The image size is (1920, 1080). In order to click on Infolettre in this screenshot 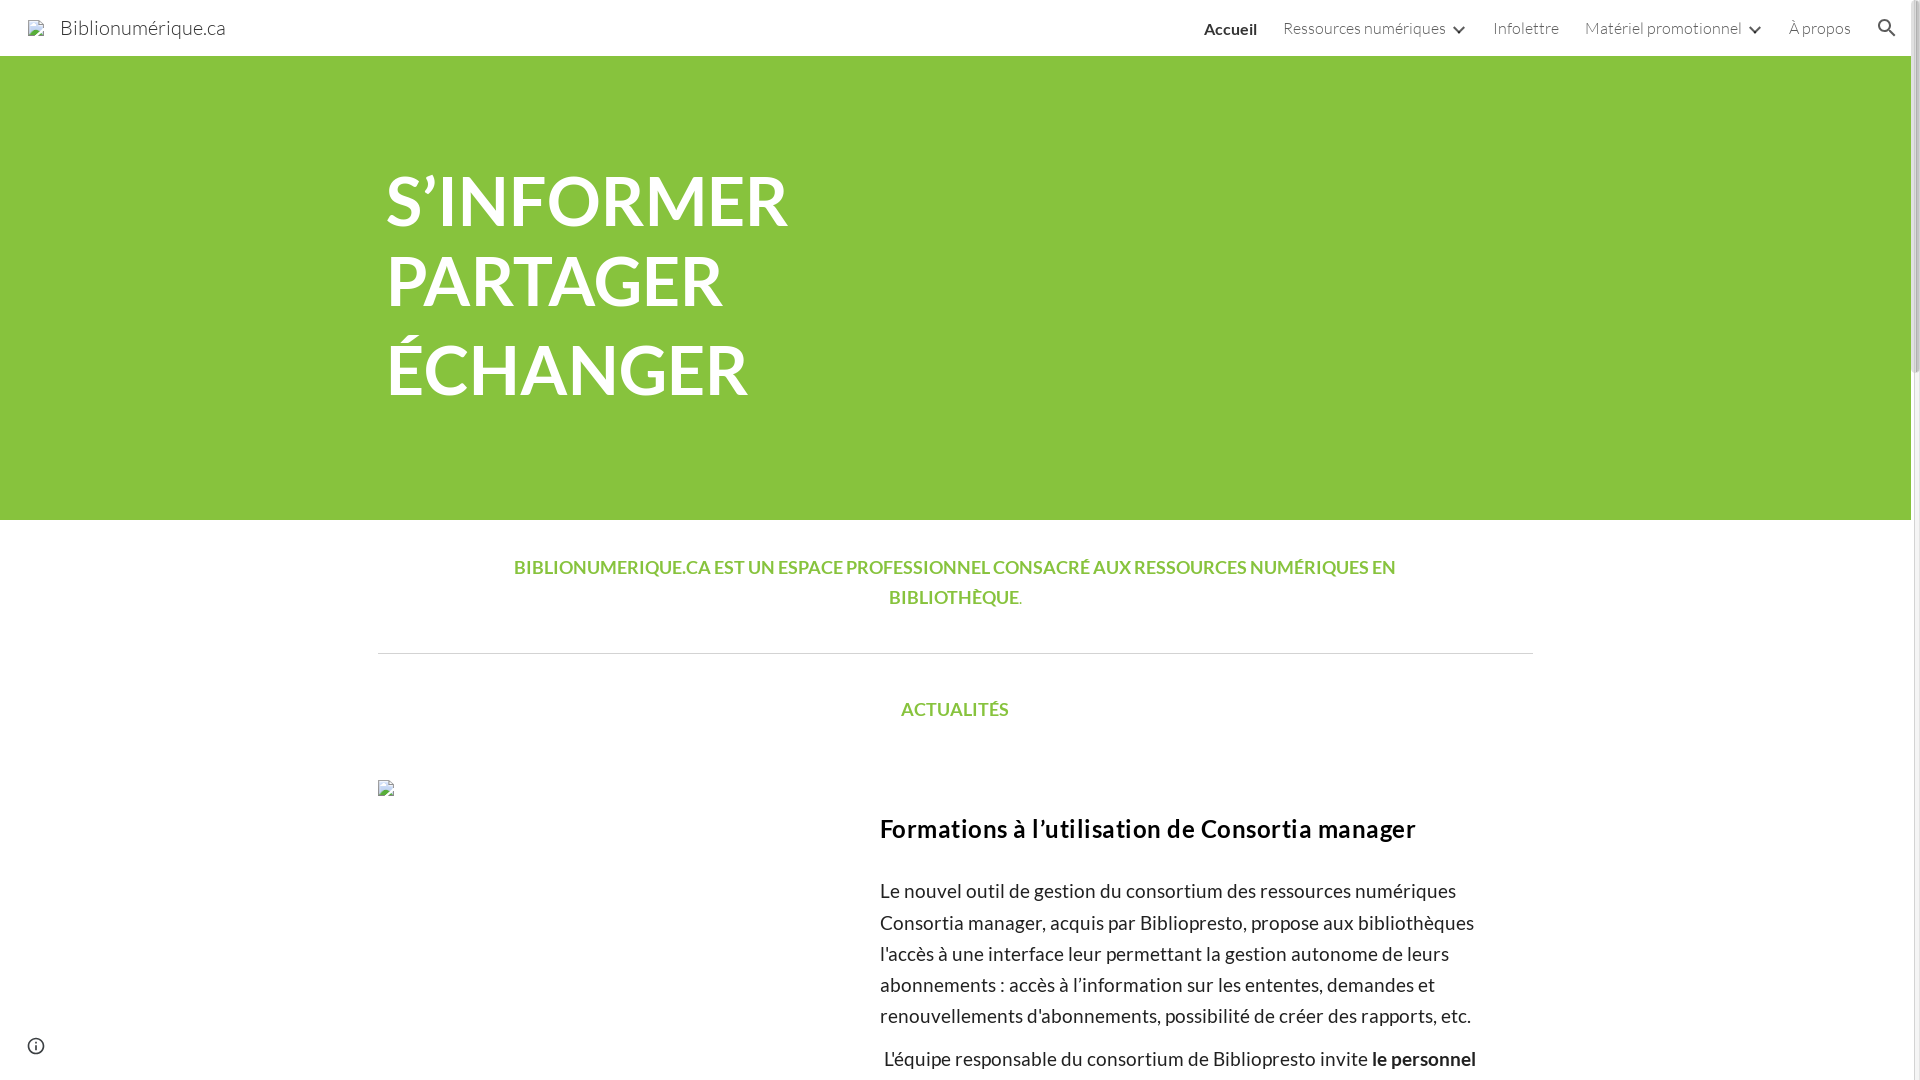, I will do `click(1526, 28)`.